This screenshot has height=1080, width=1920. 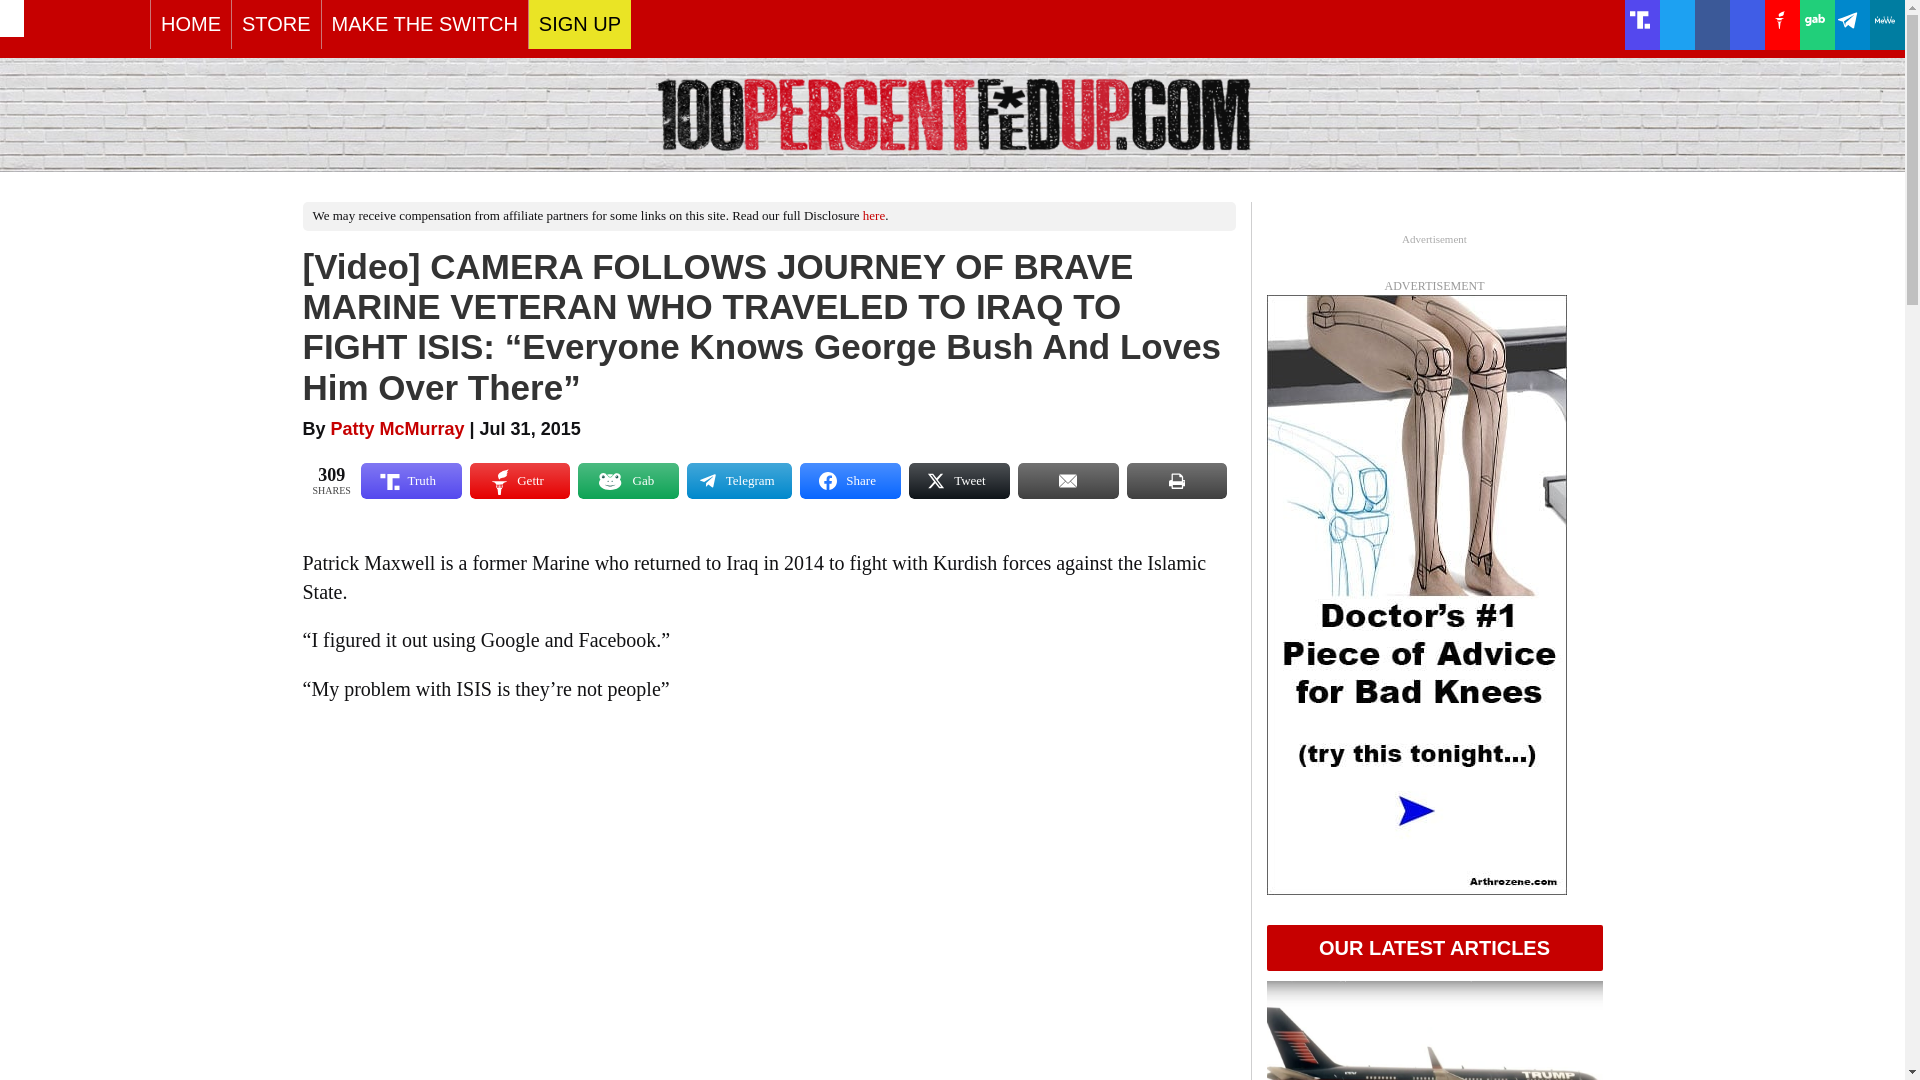 I want to click on Patty McMurray, so click(x=397, y=428).